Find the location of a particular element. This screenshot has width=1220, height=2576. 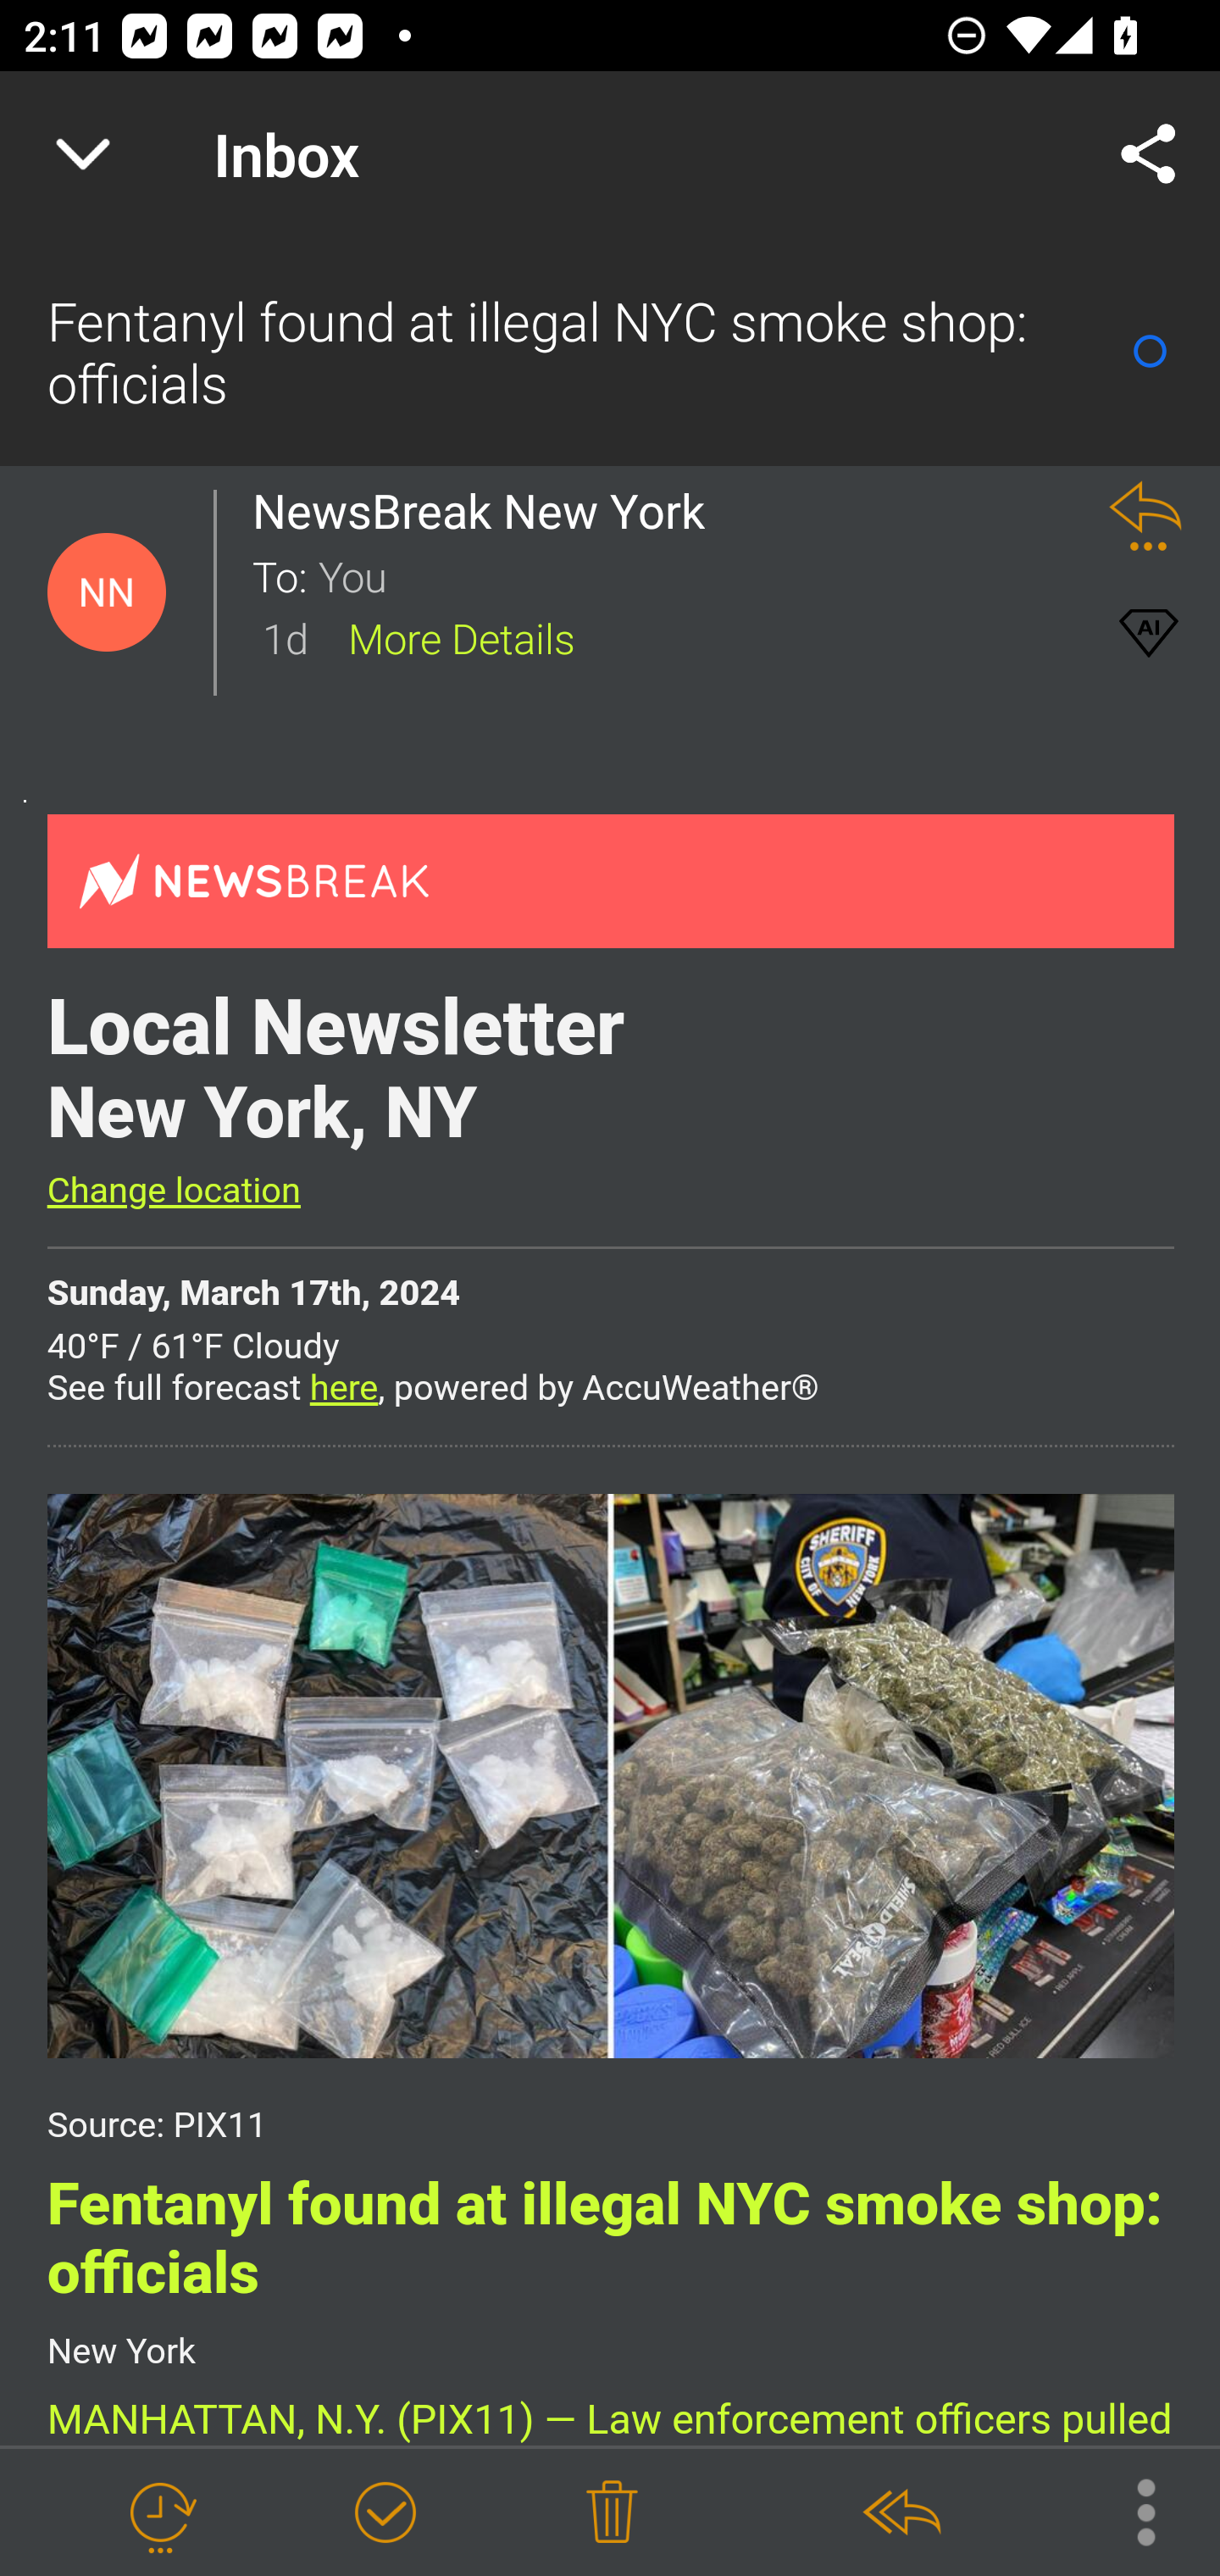

Share is located at coordinates (1149, 154).